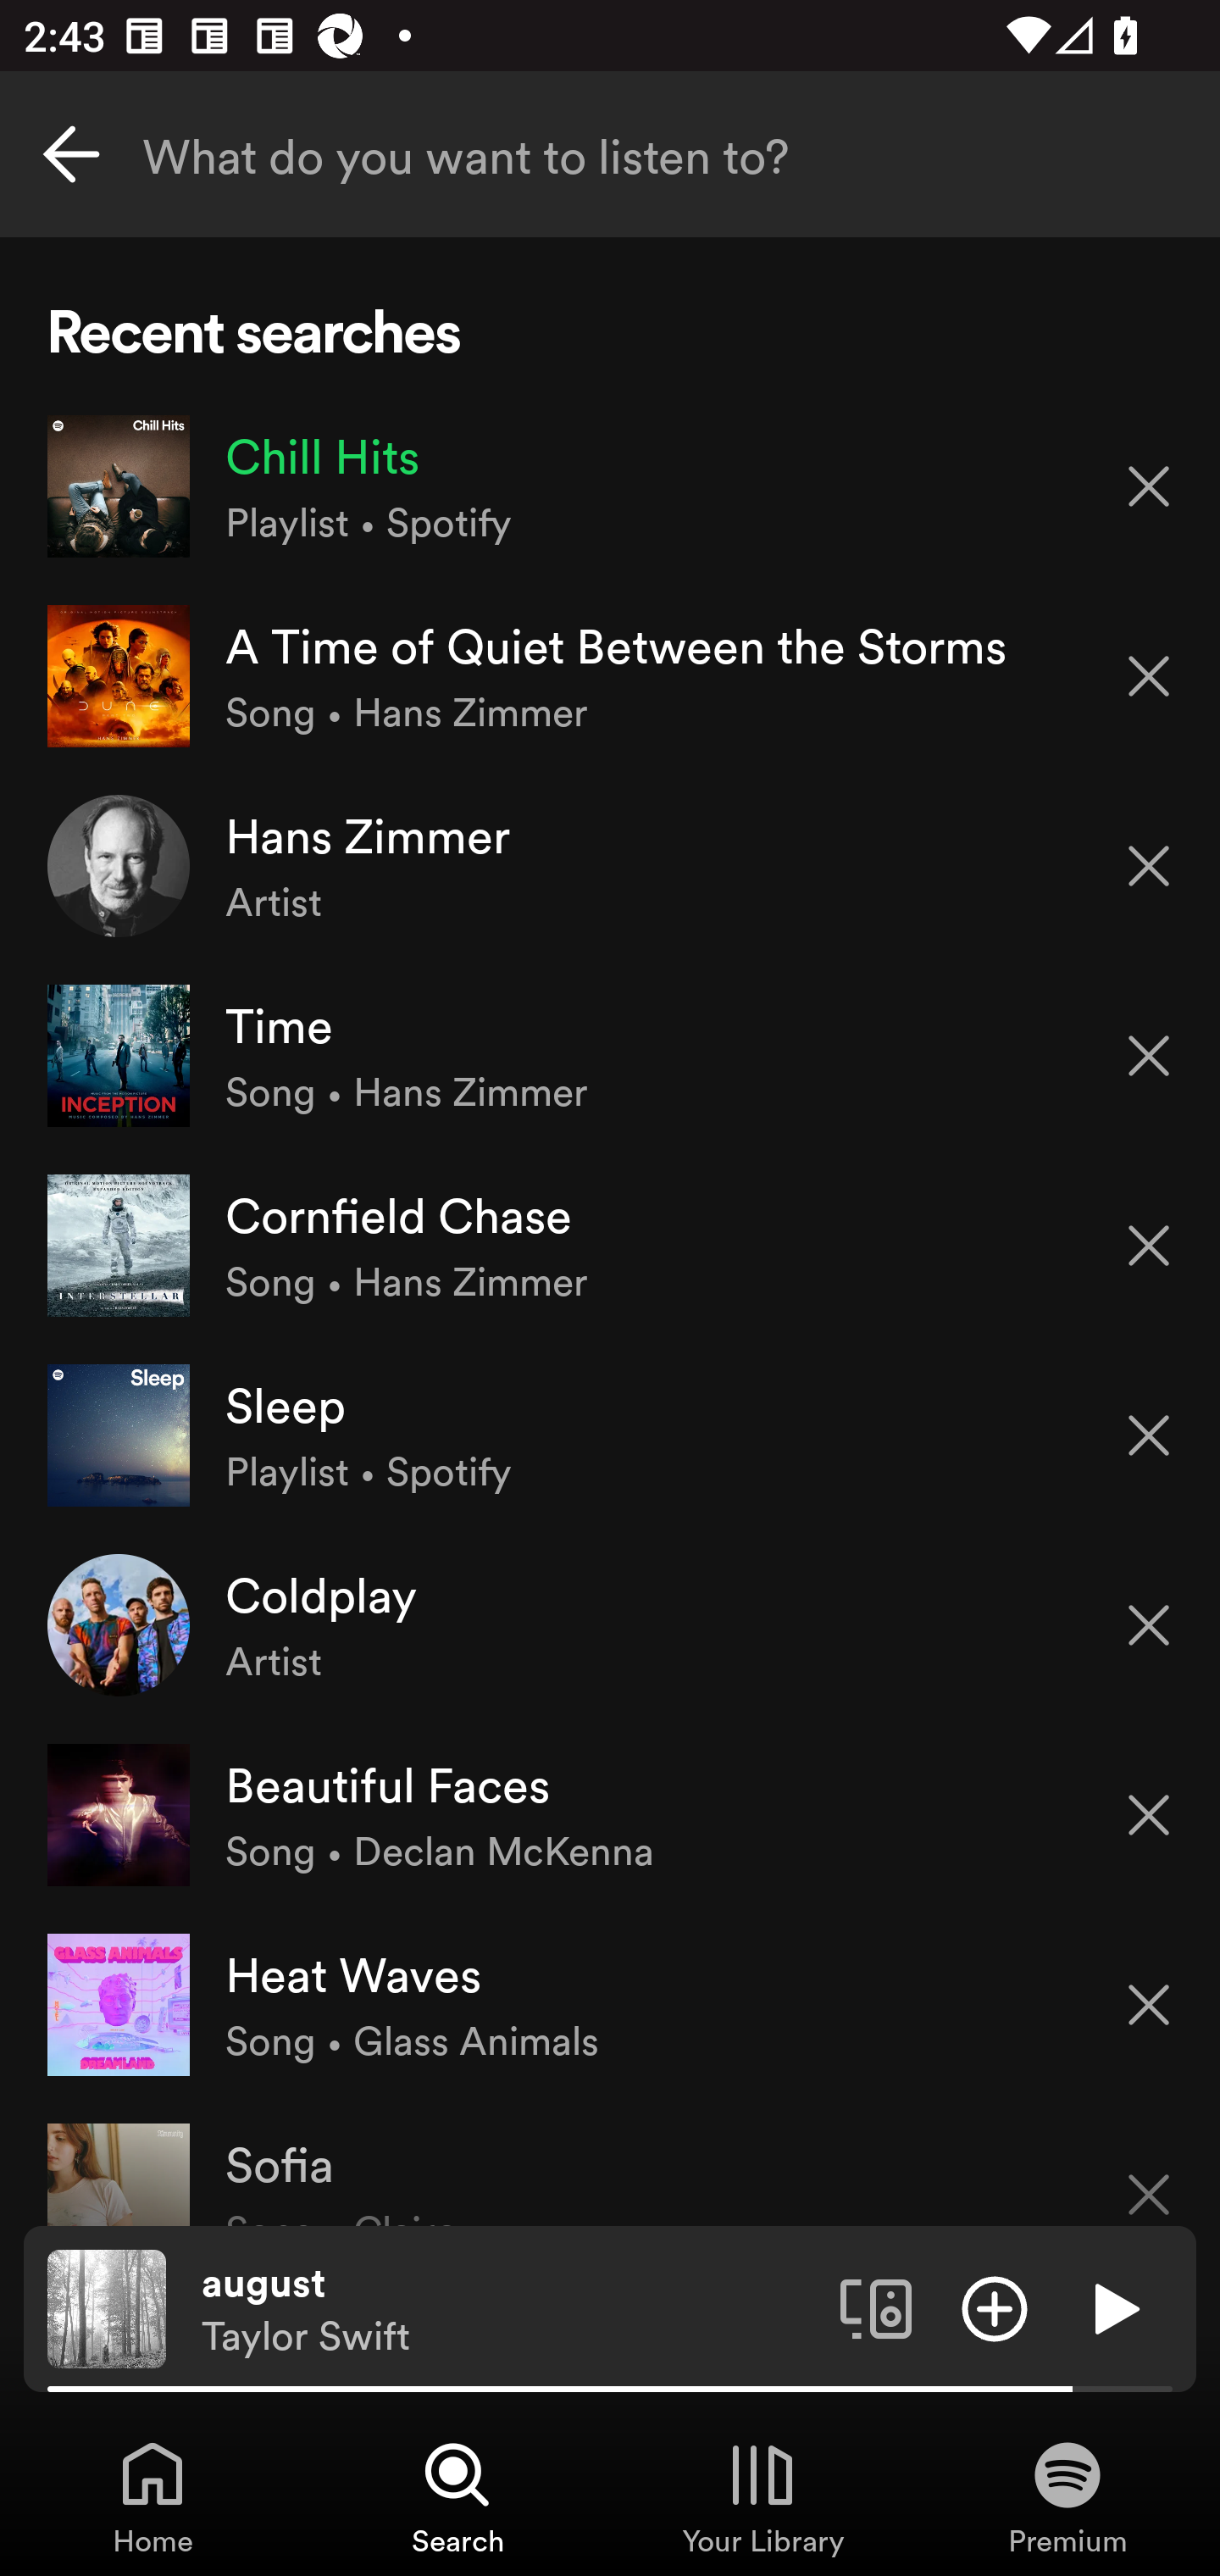 The width and height of the screenshot is (1220, 2576). What do you see at coordinates (876, 2307) in the screenshot?
I see `Connect to a device. Opens the devices menu` at bounding box center [876, 2307].